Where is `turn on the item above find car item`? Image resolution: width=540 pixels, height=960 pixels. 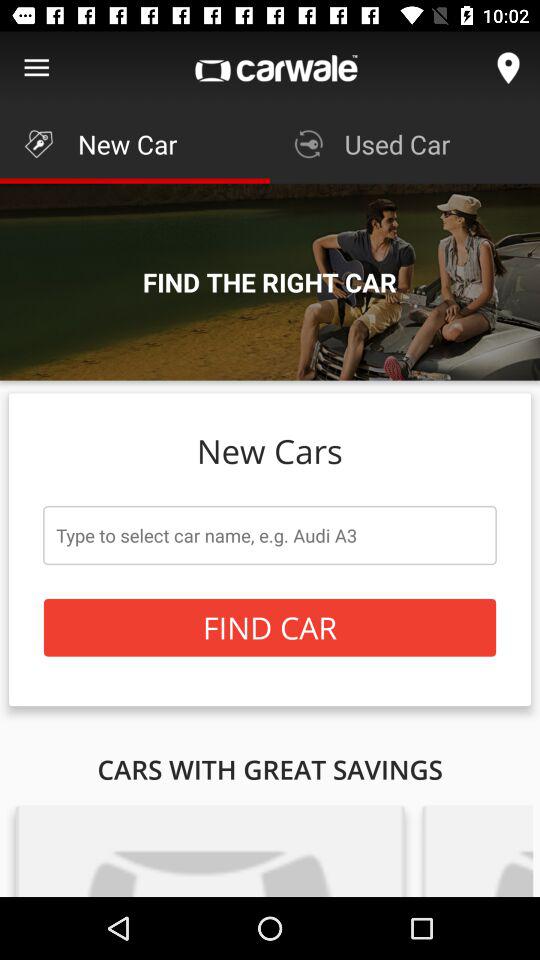 turn on the item above find car item is located at coordinates (270, 535).